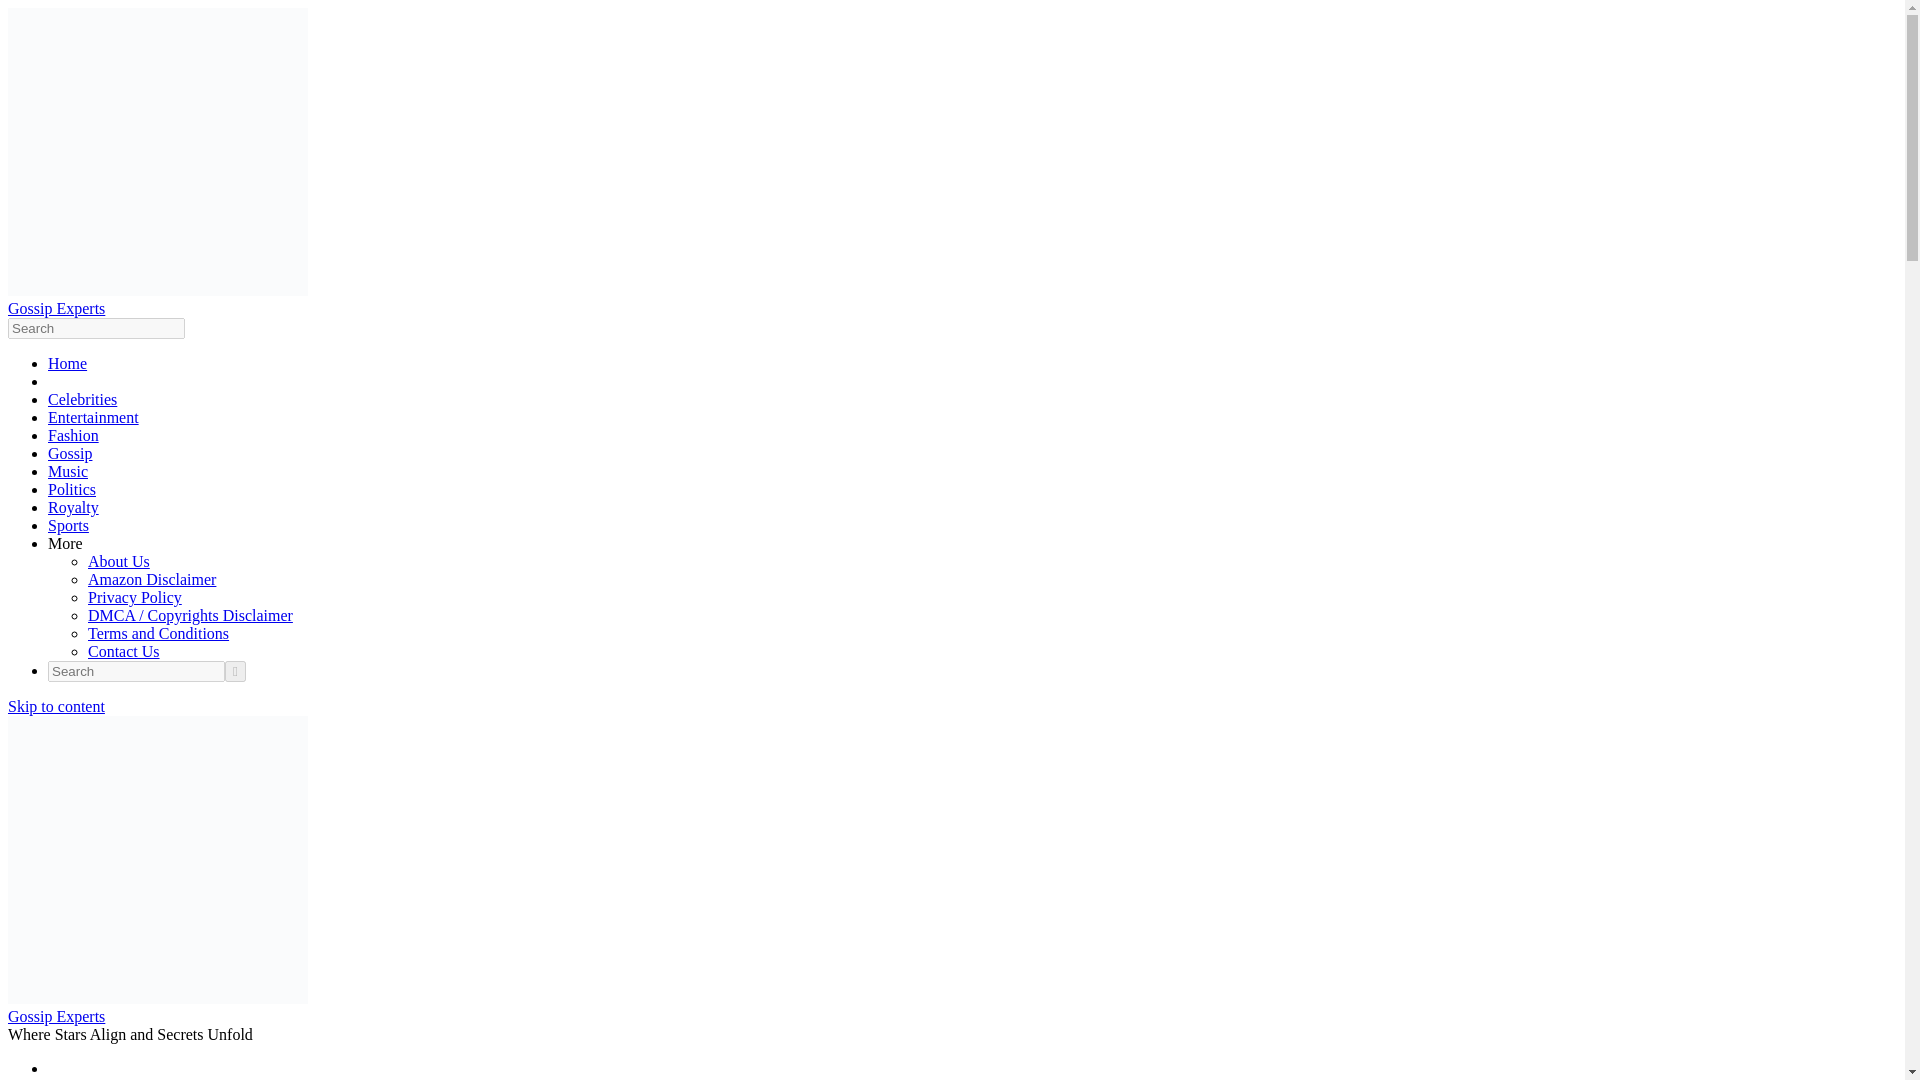 This screenshot has height=1080, width=1920. I want to click on Gossip, so click(70, 453).